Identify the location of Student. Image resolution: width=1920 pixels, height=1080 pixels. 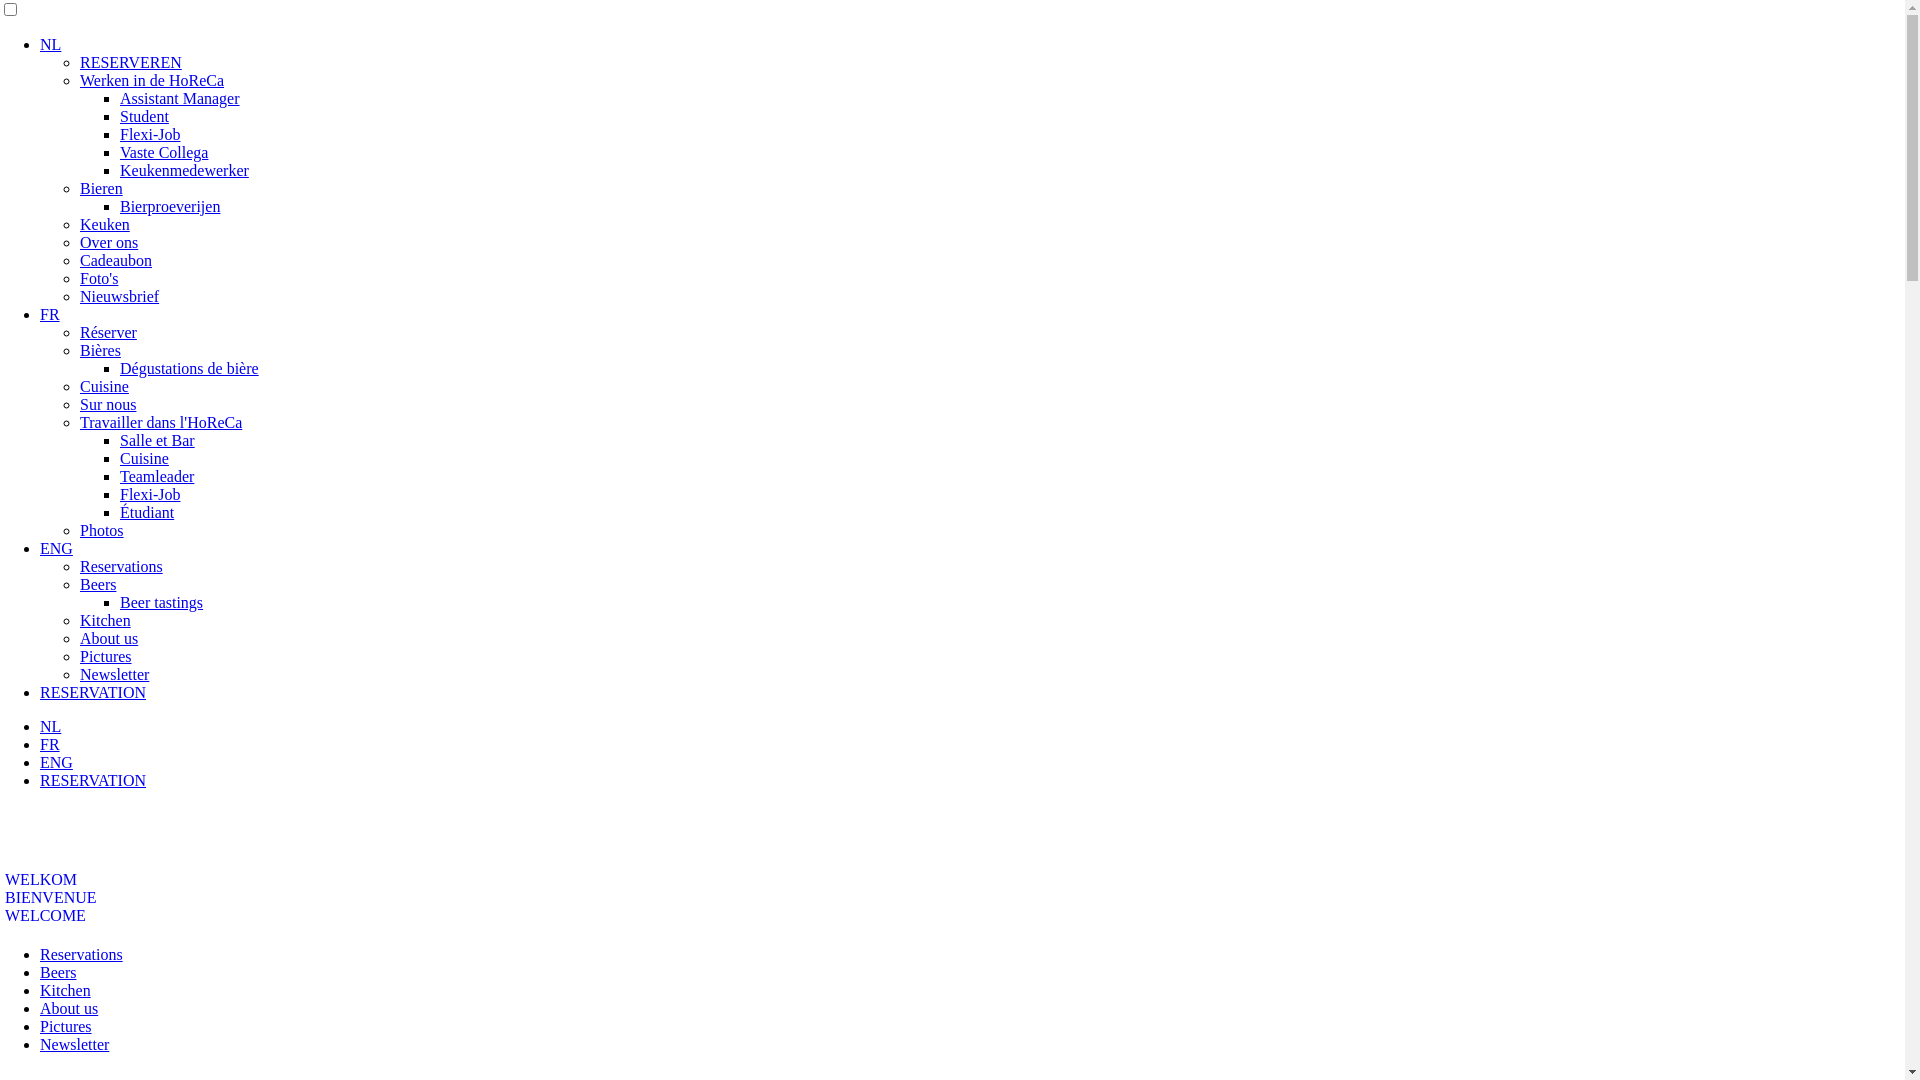
(144, 116).